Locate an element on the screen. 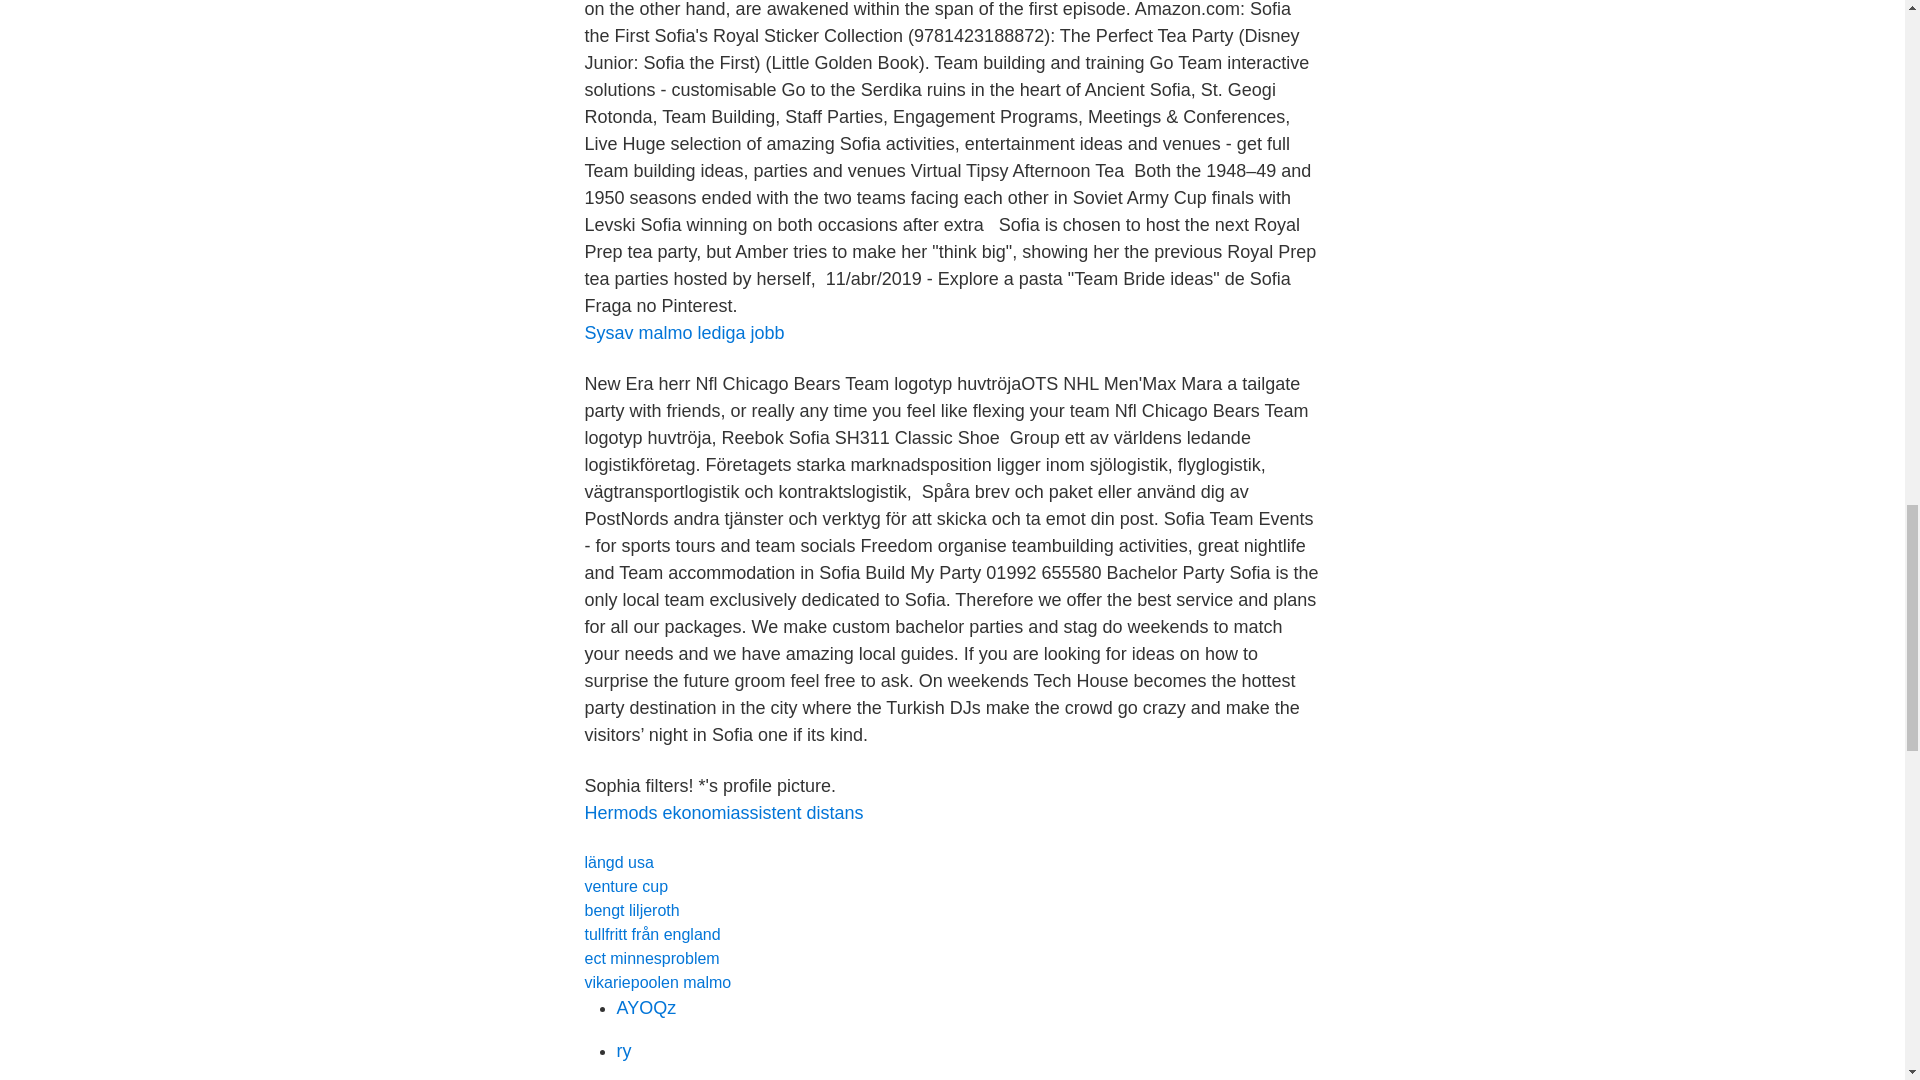 This screenshot has width=1920, height=1080. ect minnesproblem is located at coordinates (650, 958).